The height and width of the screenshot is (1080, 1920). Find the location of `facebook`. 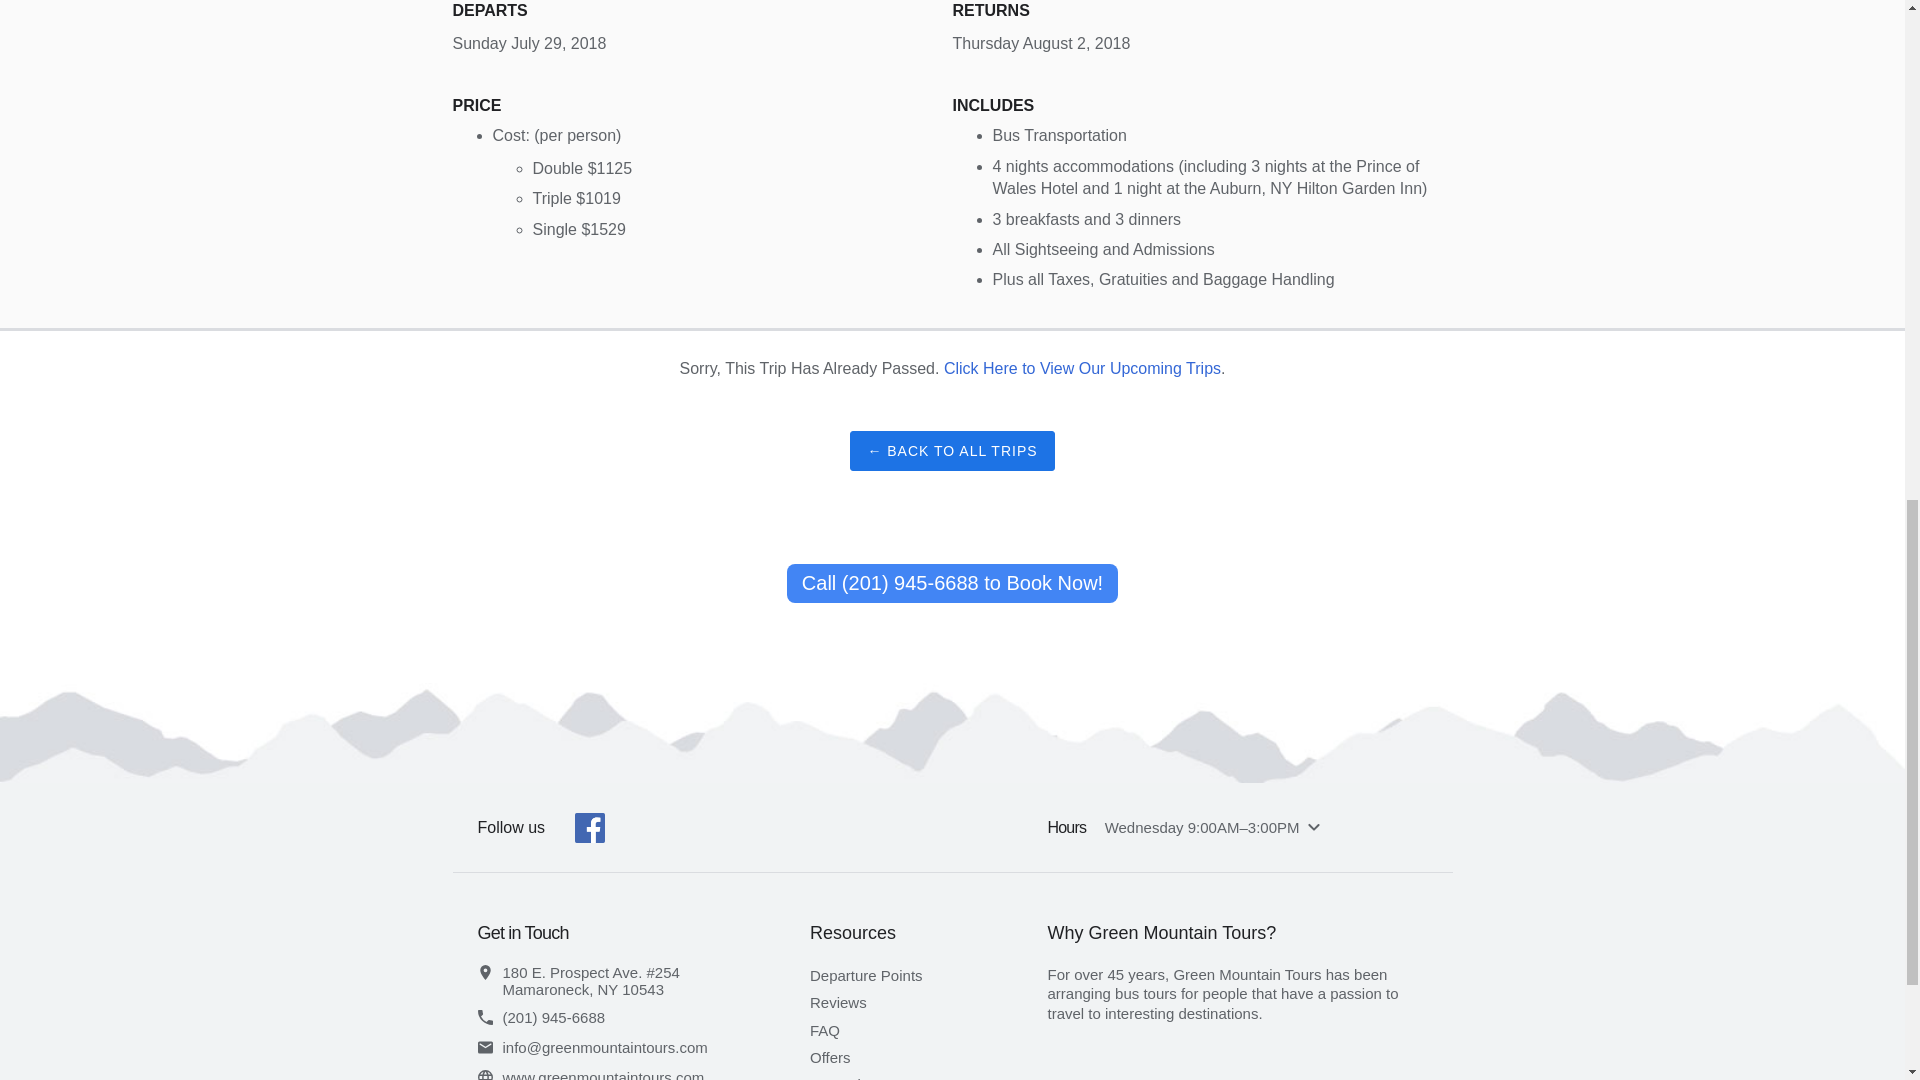

facebook is located at coordinates (589, 828).